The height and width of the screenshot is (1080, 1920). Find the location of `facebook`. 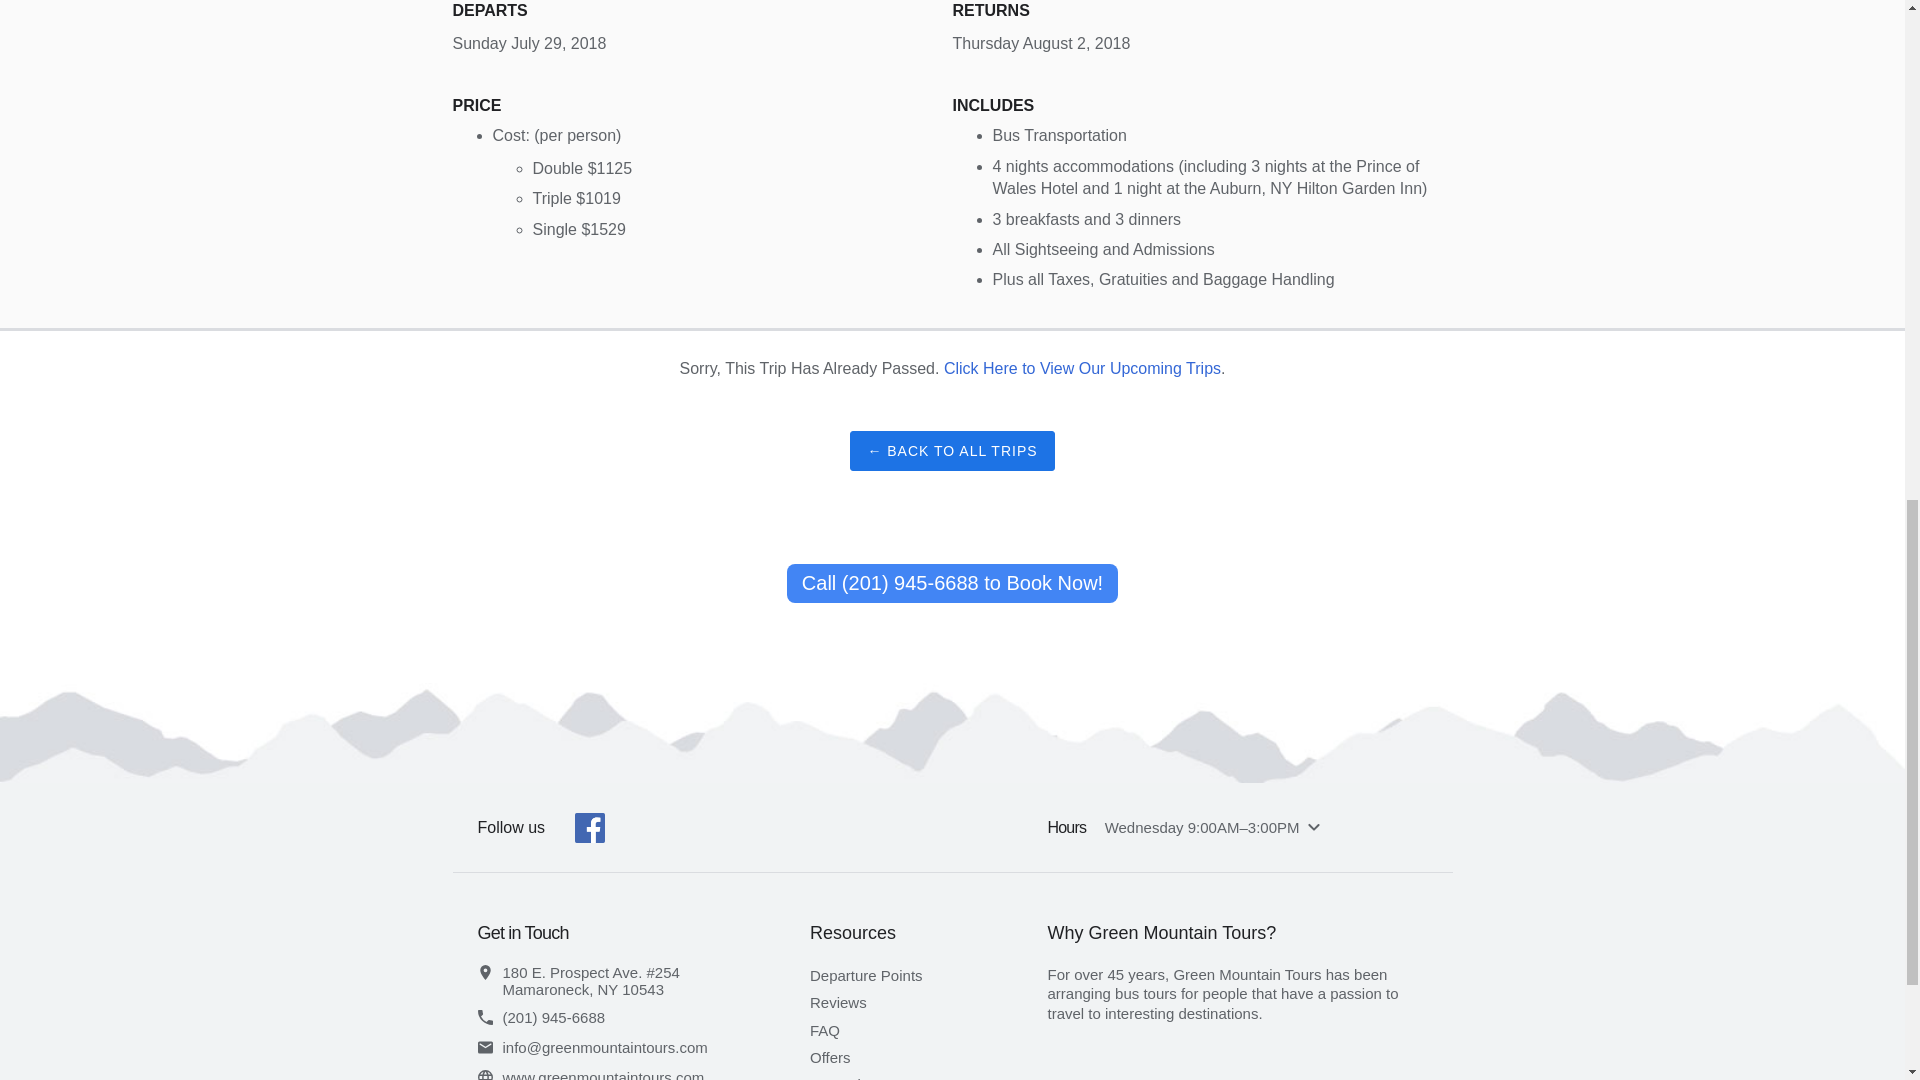

facebook is located at coordinates (589, 828).